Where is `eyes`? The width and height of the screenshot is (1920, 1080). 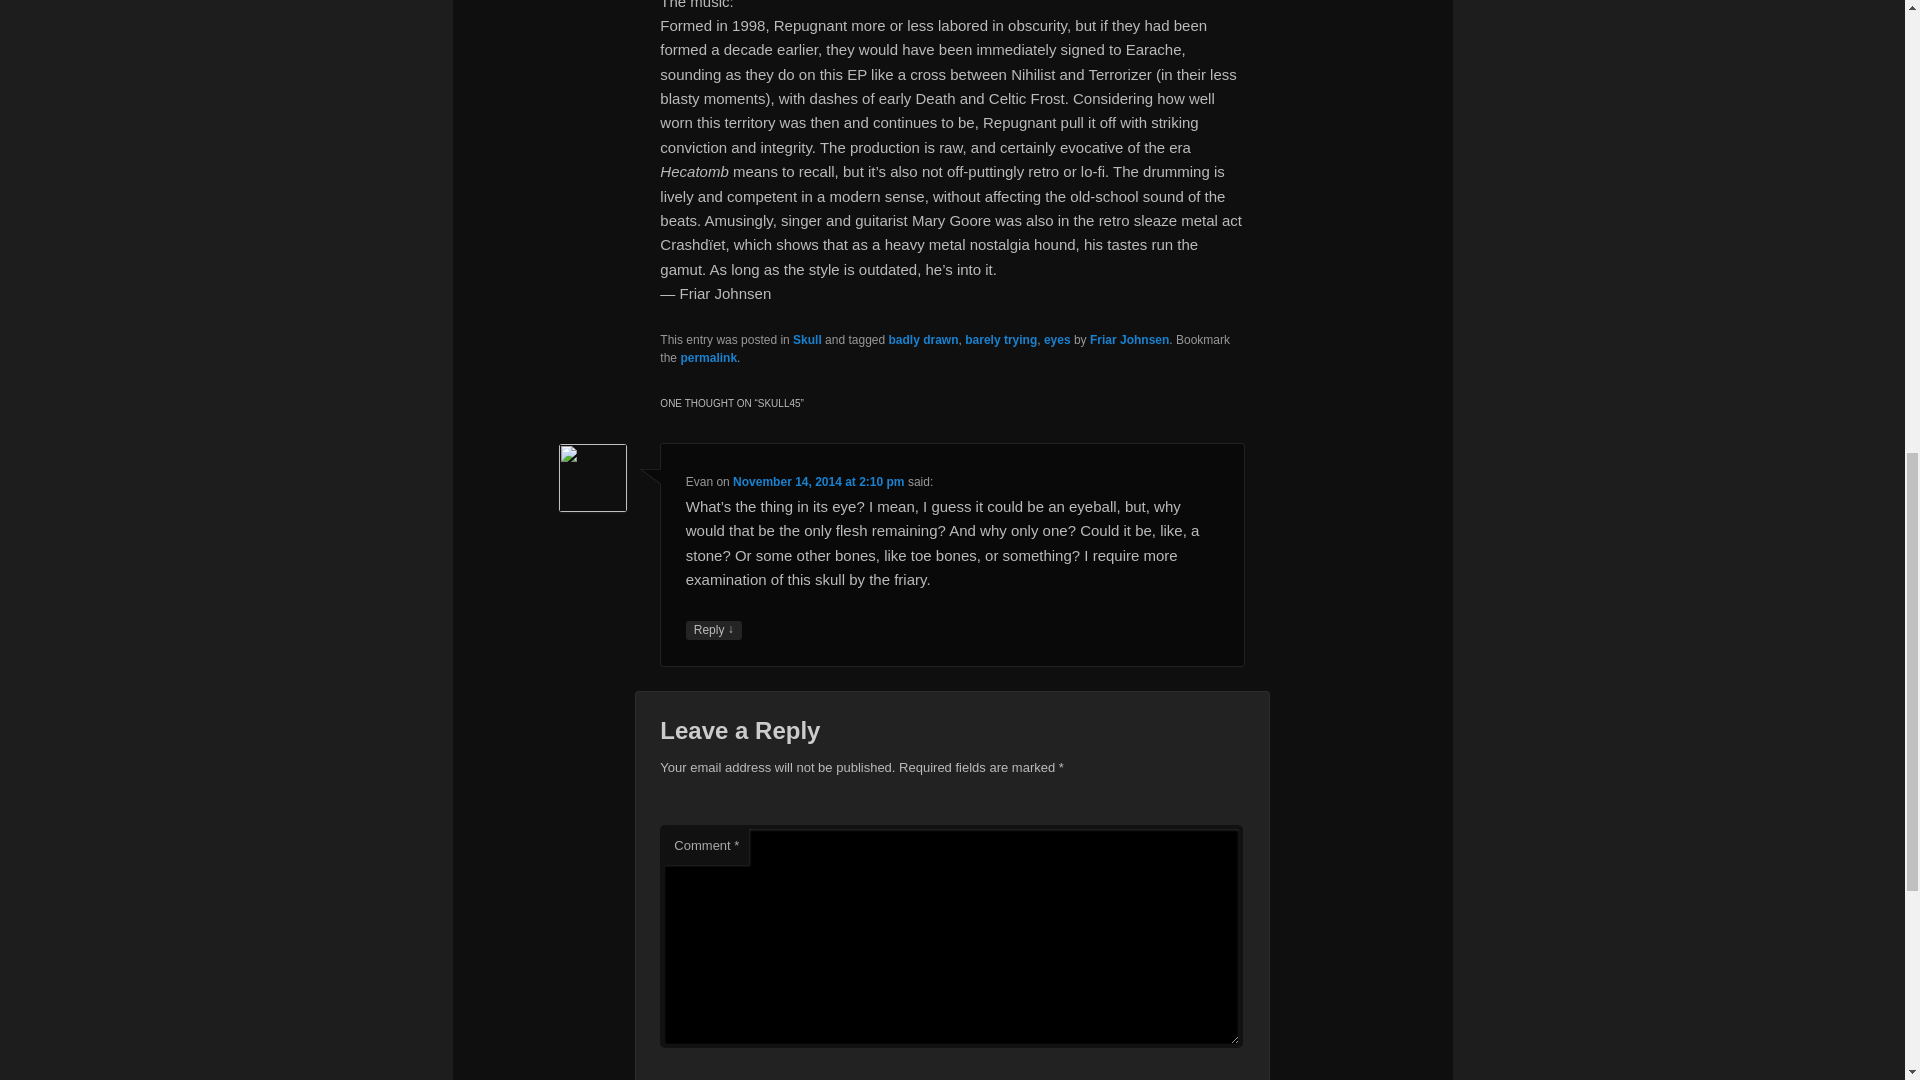
eyes is located at coordinates (1058, 339).